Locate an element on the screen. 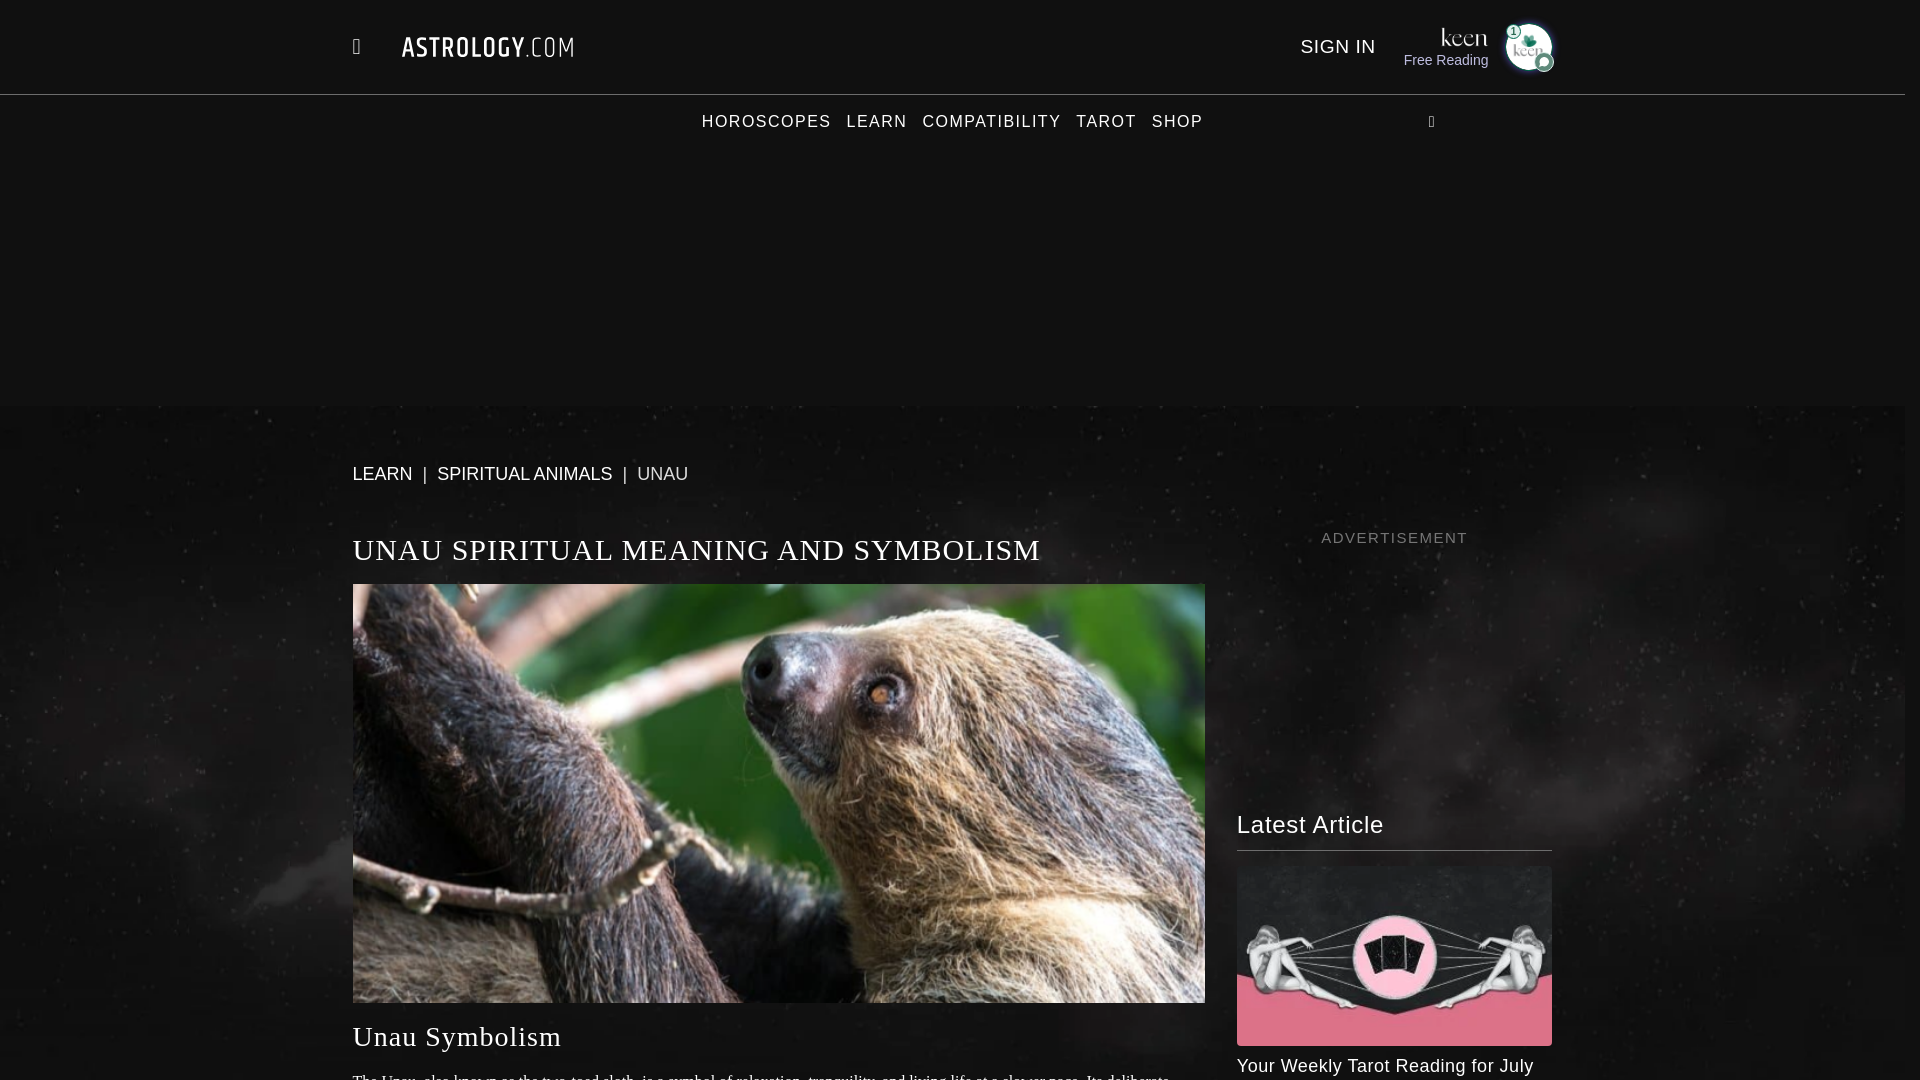 The width and height of the screenshot is (1920, 1080). 1 is located at coordinates (1527, 46).